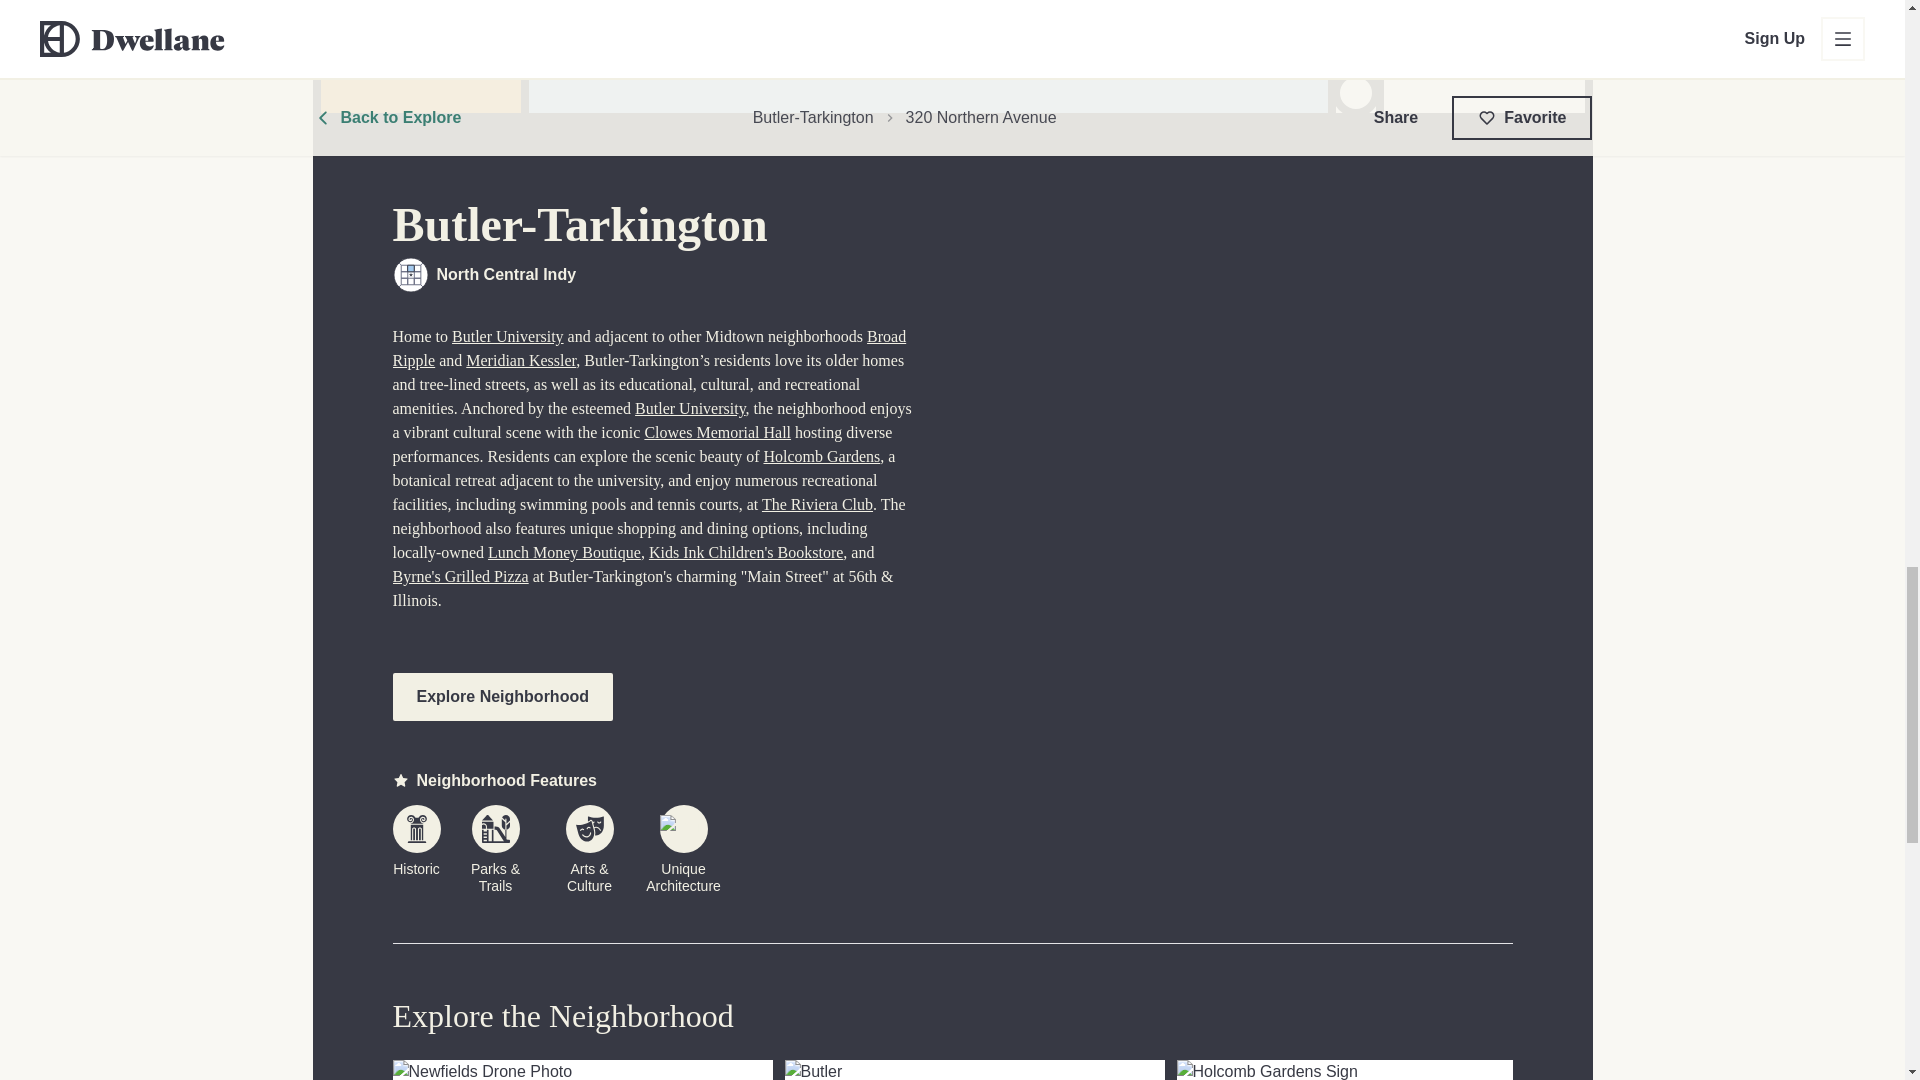 This screenshot has height=1080, width=1920. Describe the element at coordinates (717, 432) in the screenshot. I see `Kids Ink Children's Bookstore` at that location.